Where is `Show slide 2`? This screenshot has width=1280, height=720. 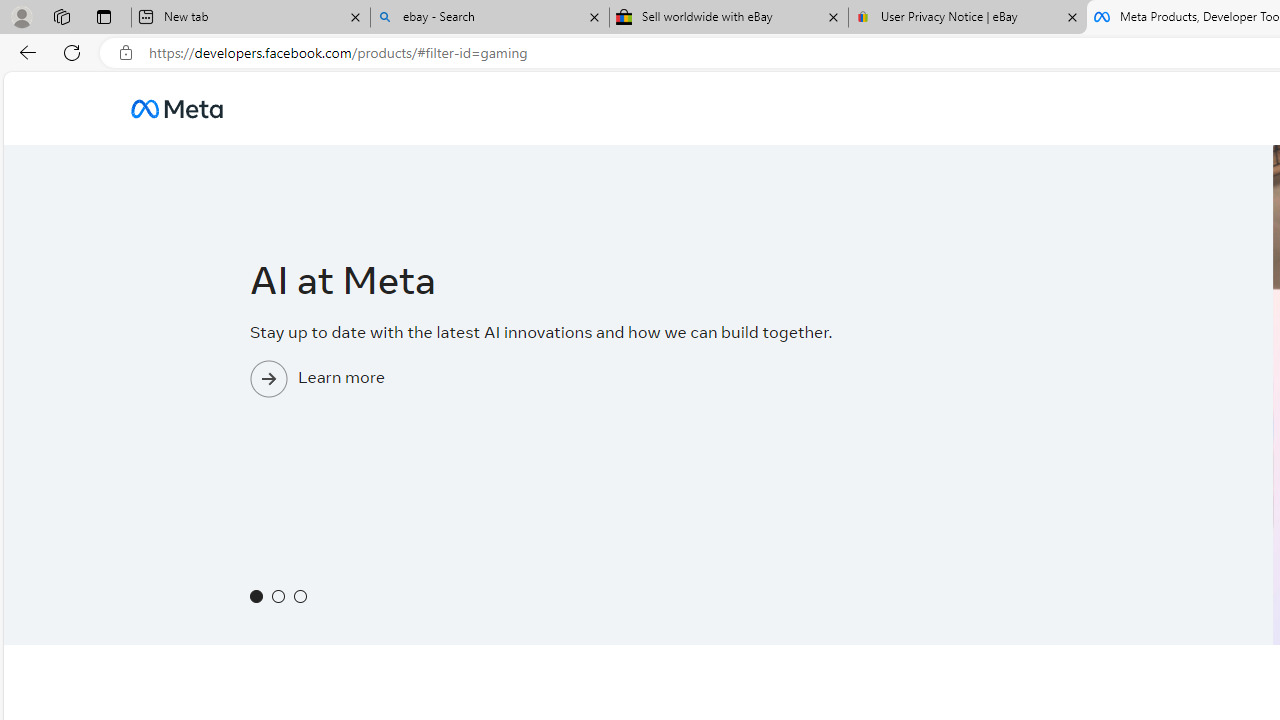 Show slide 2 is located at coordinates (278, 596).